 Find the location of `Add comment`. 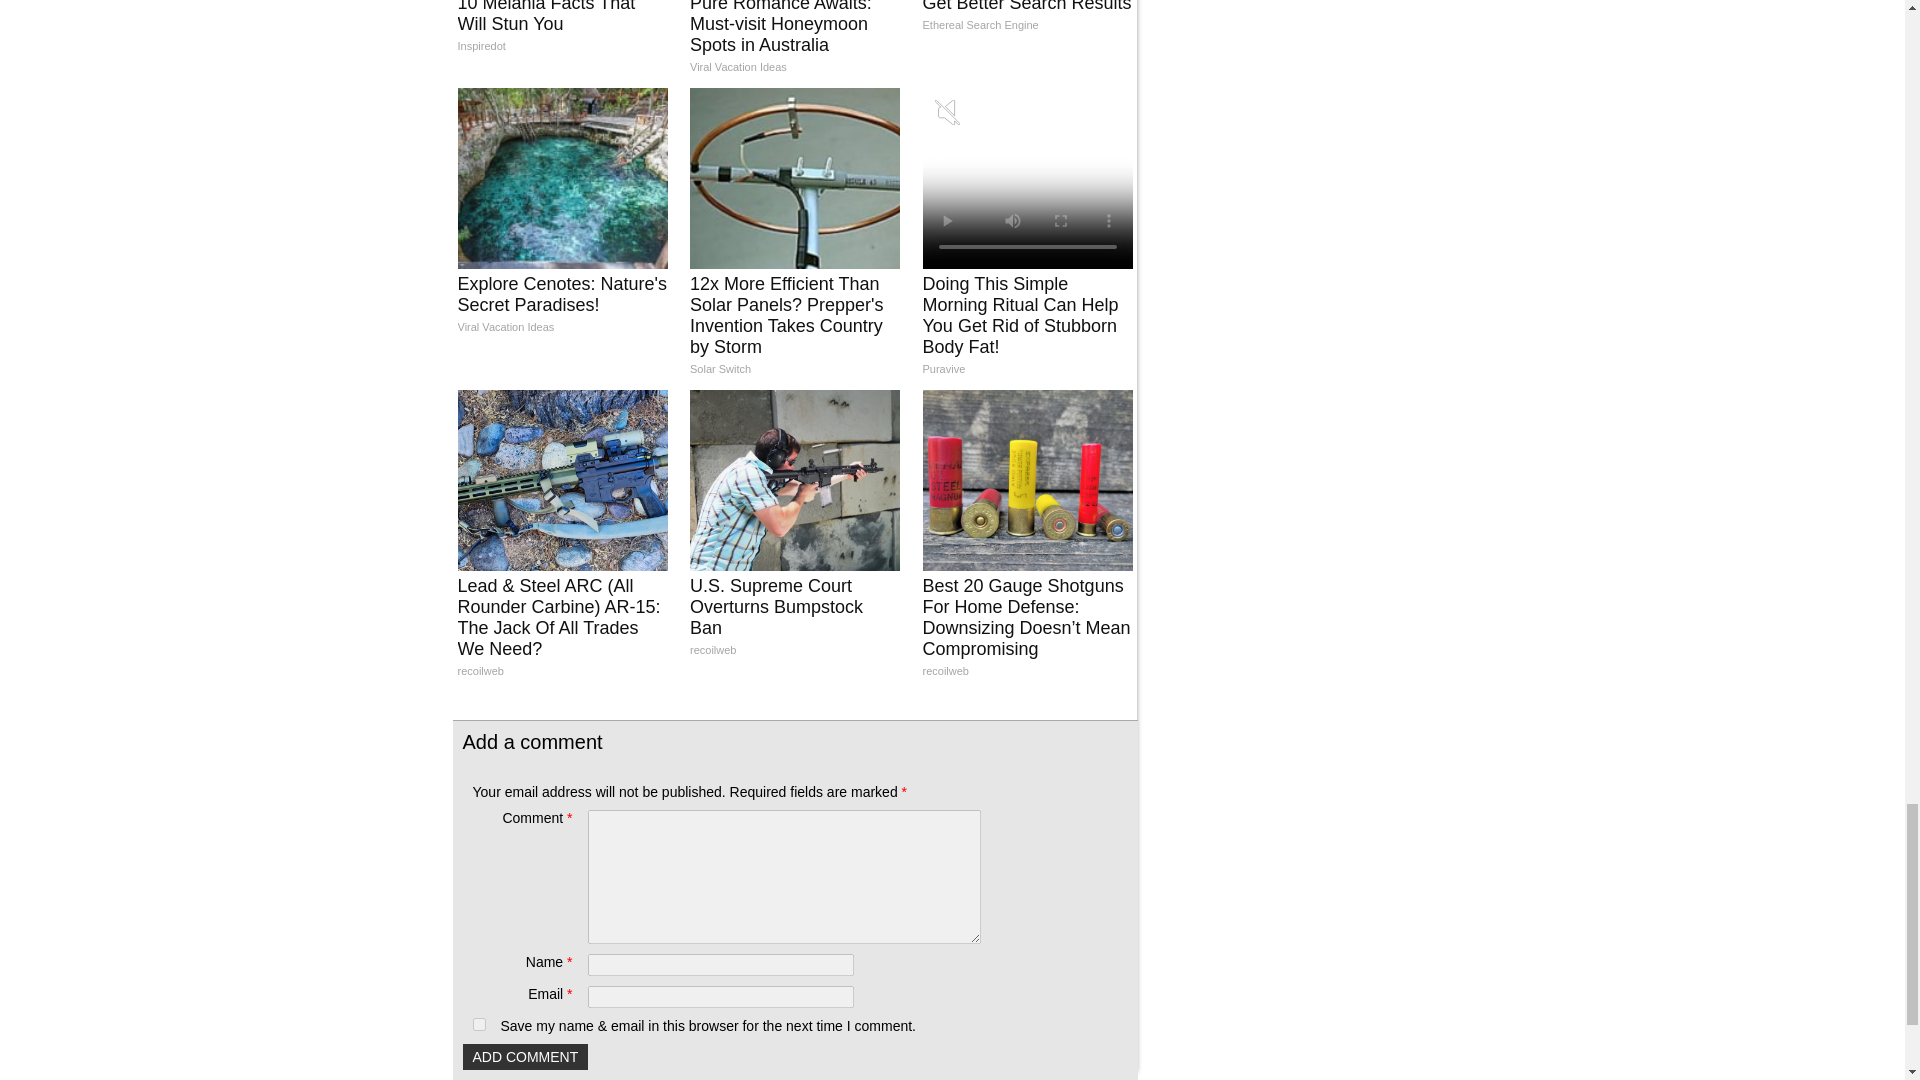

Add comment is located at coordinates (524, 1057).